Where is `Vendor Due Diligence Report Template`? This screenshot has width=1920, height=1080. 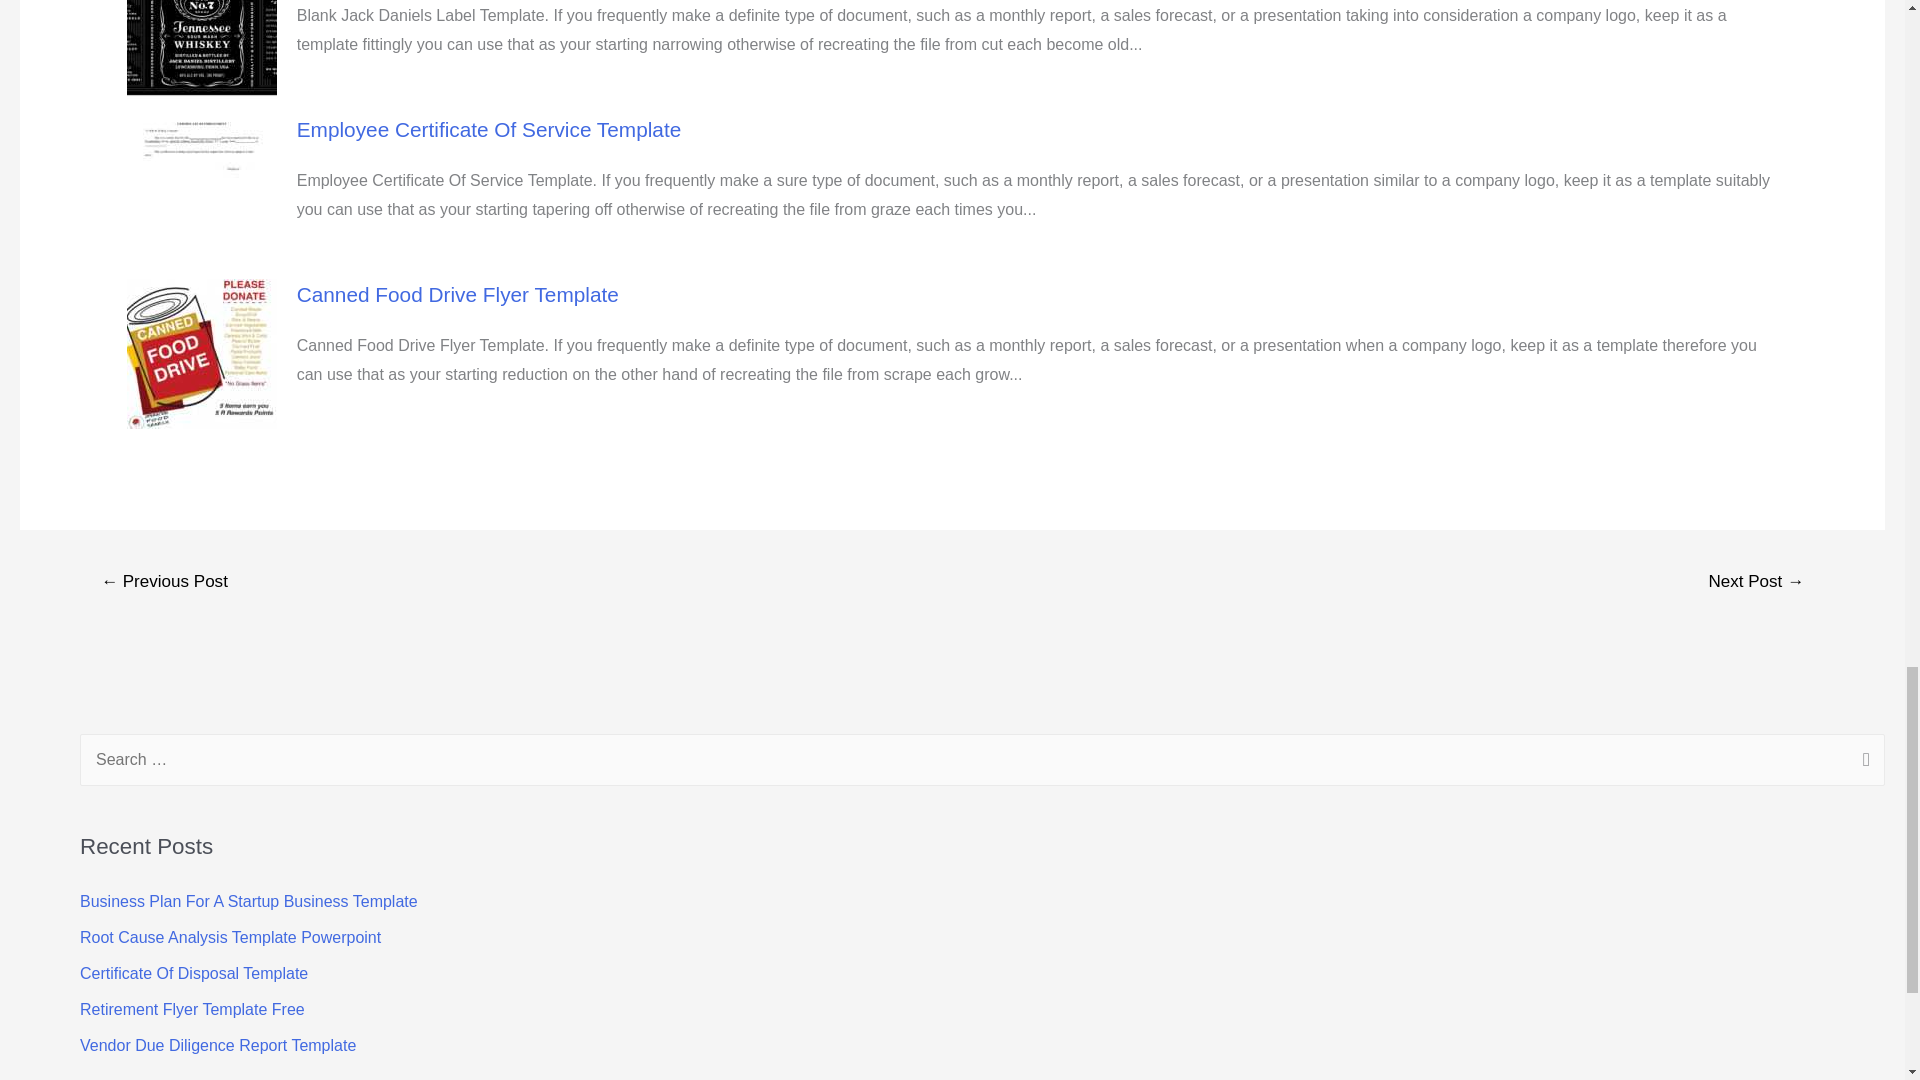 Vendor Due Diligence Report Template is located at coordinates (218, 1045).